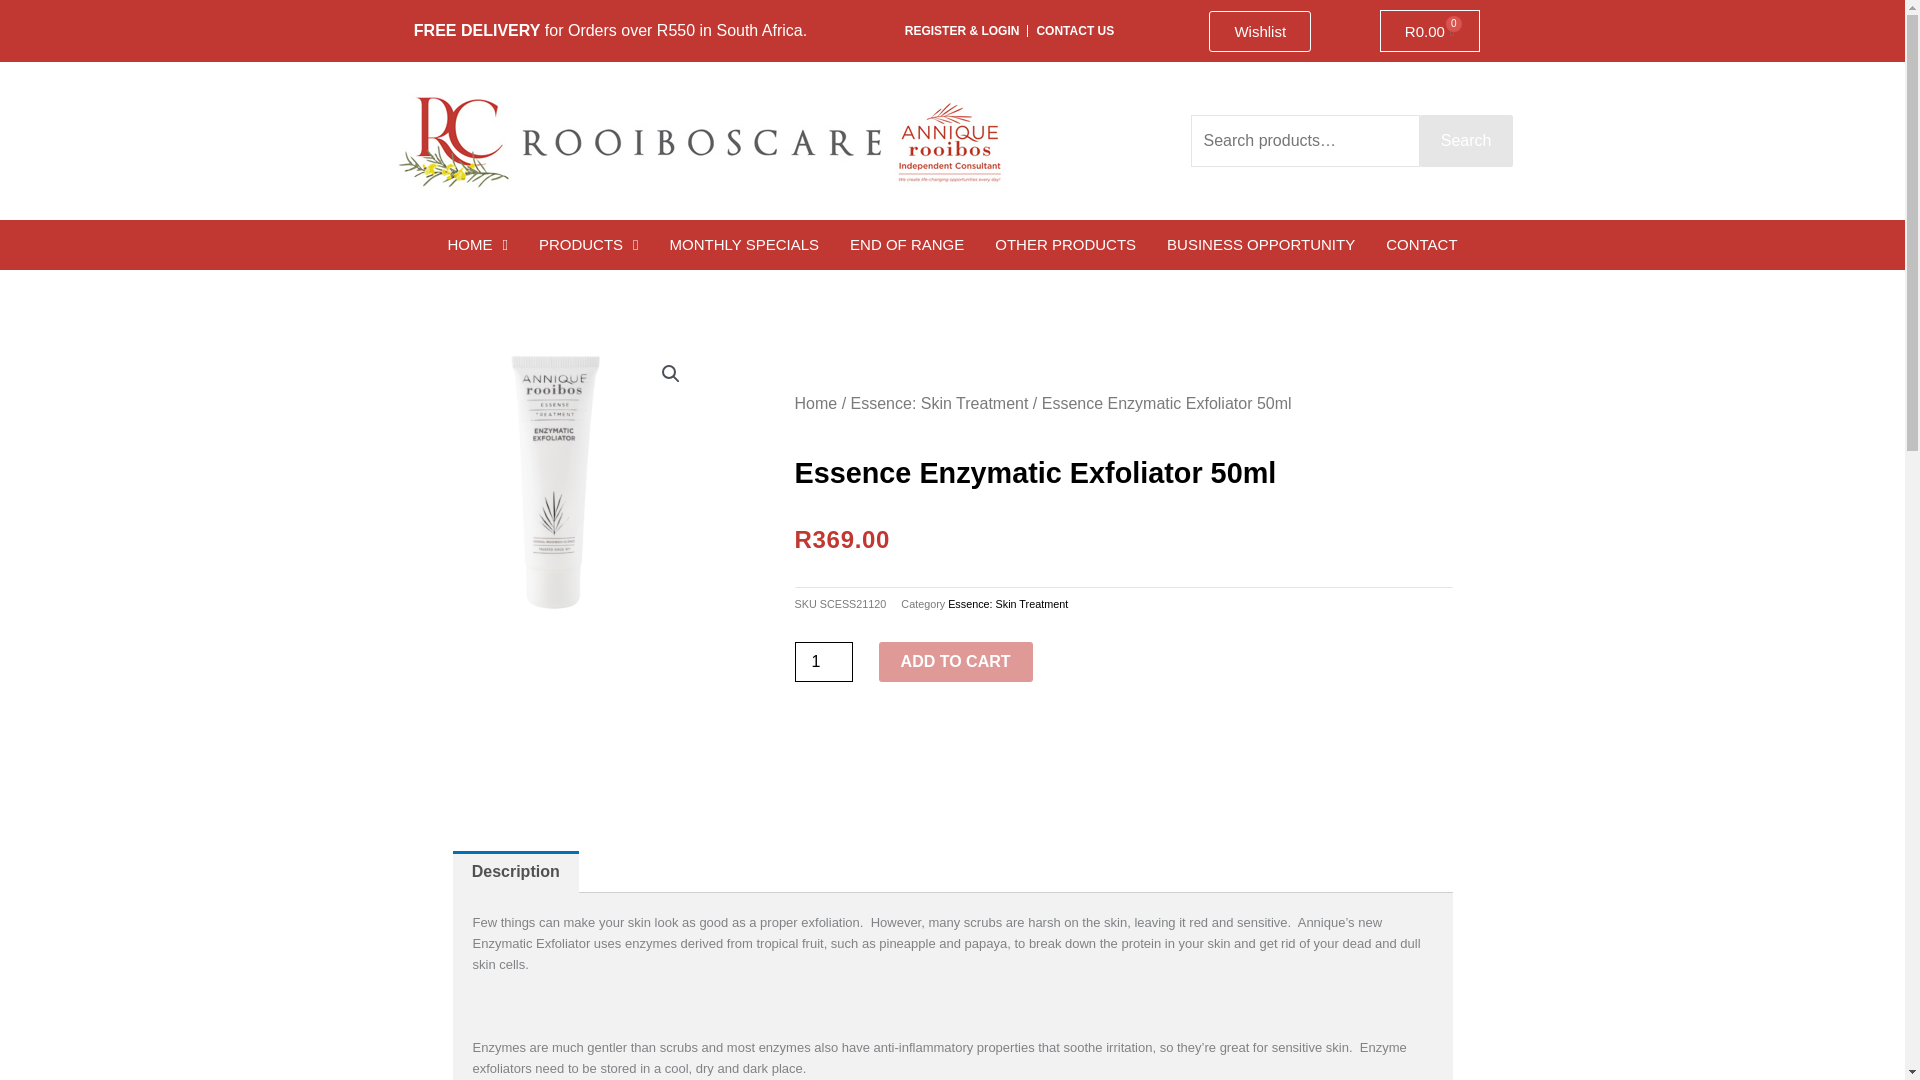 This screenshot has width=1920, height=1080. Describe the element at coordinates (589, 245) in the screenshot. I see `HOME` at that location.